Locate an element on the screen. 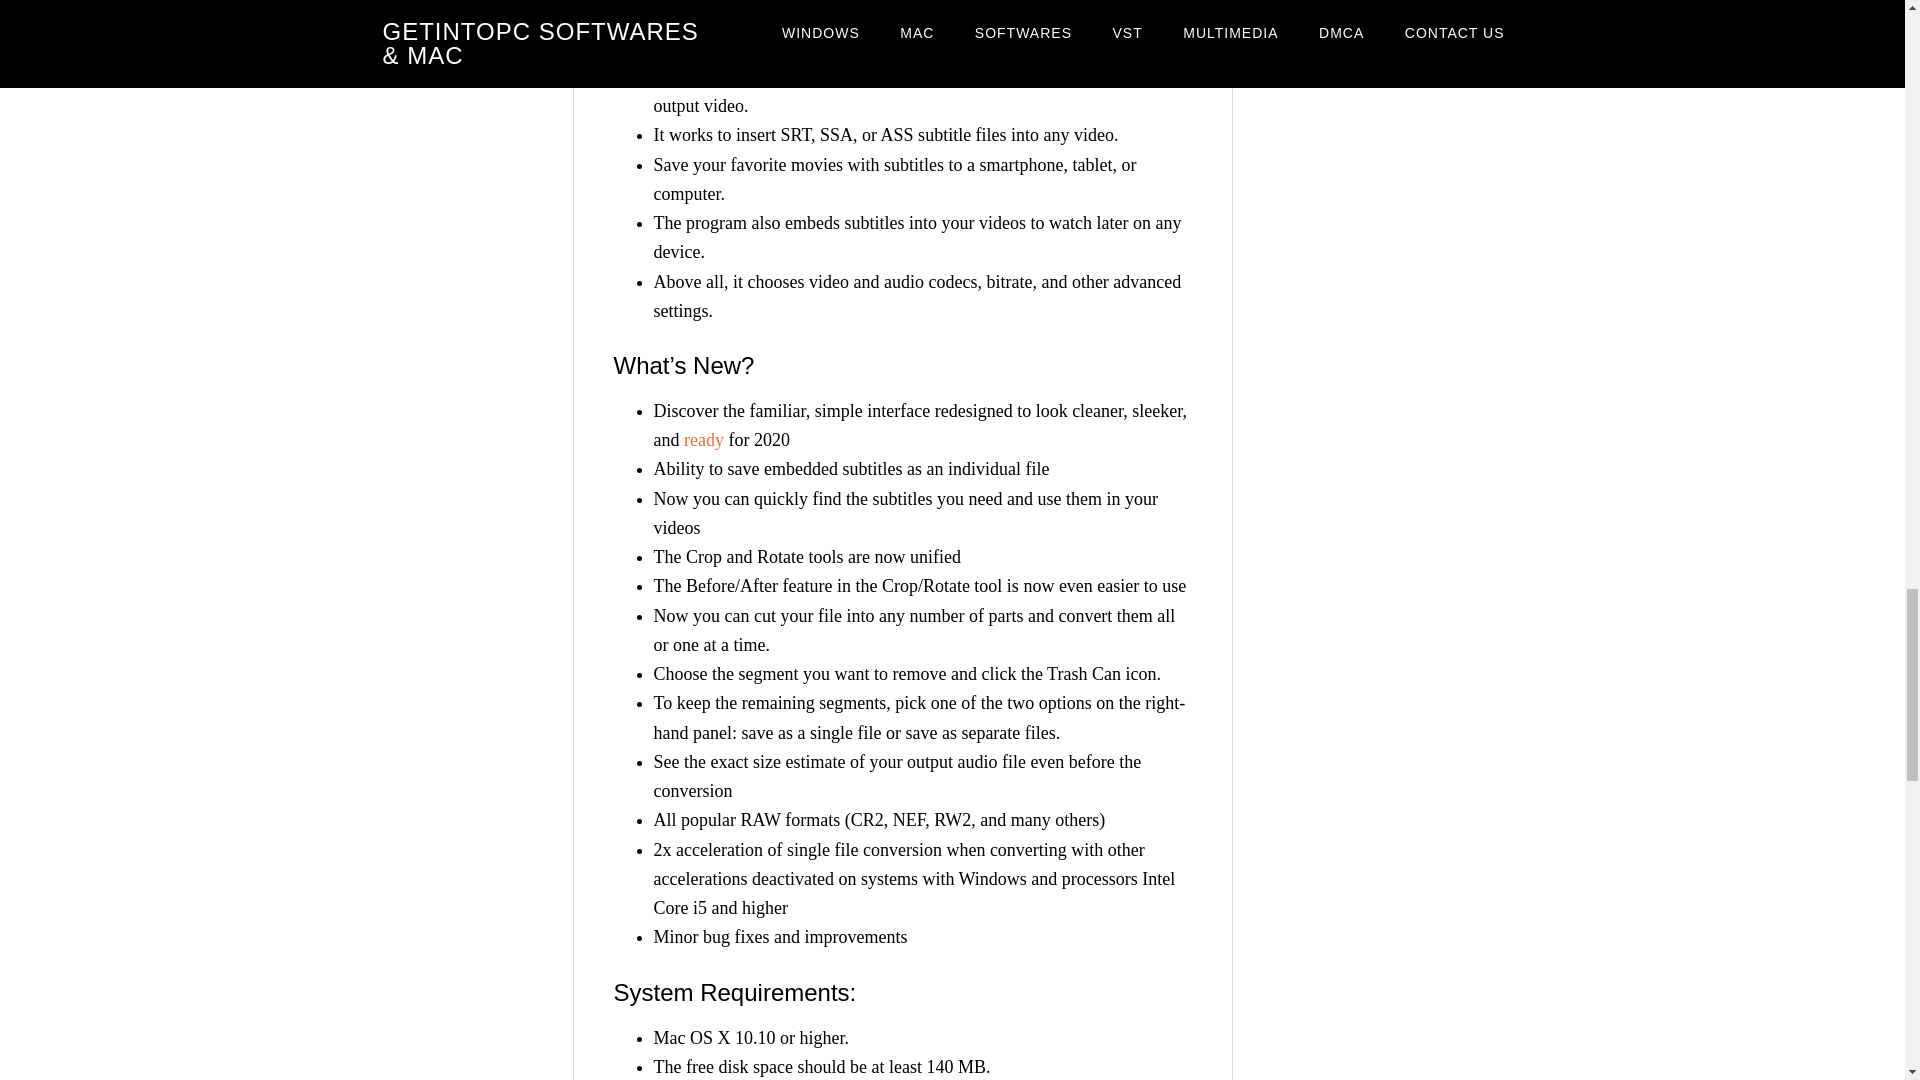 Image resolution: width=1920 pixels, height=1080 pixels. ready is located at coordinates (703, 440).